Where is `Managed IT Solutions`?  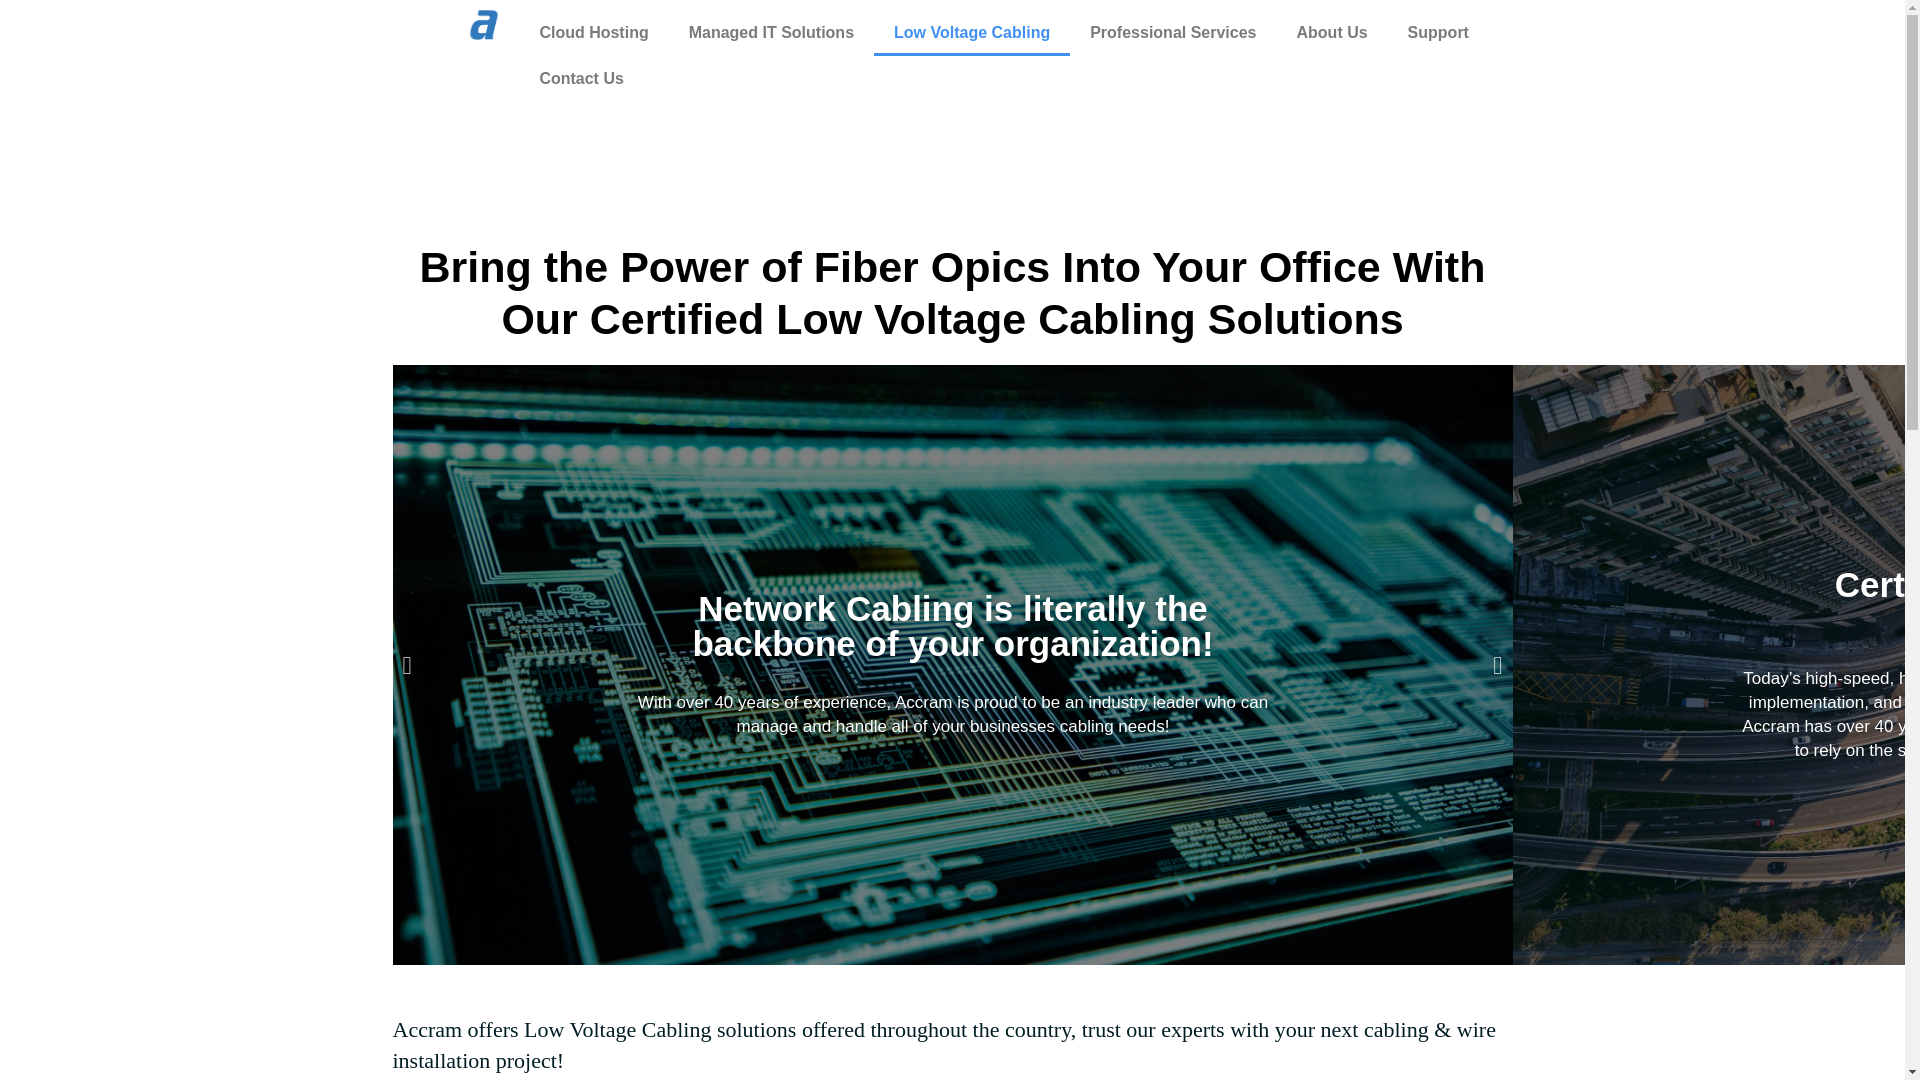 Managed IT Solutions is located at coordinates (770, 32).